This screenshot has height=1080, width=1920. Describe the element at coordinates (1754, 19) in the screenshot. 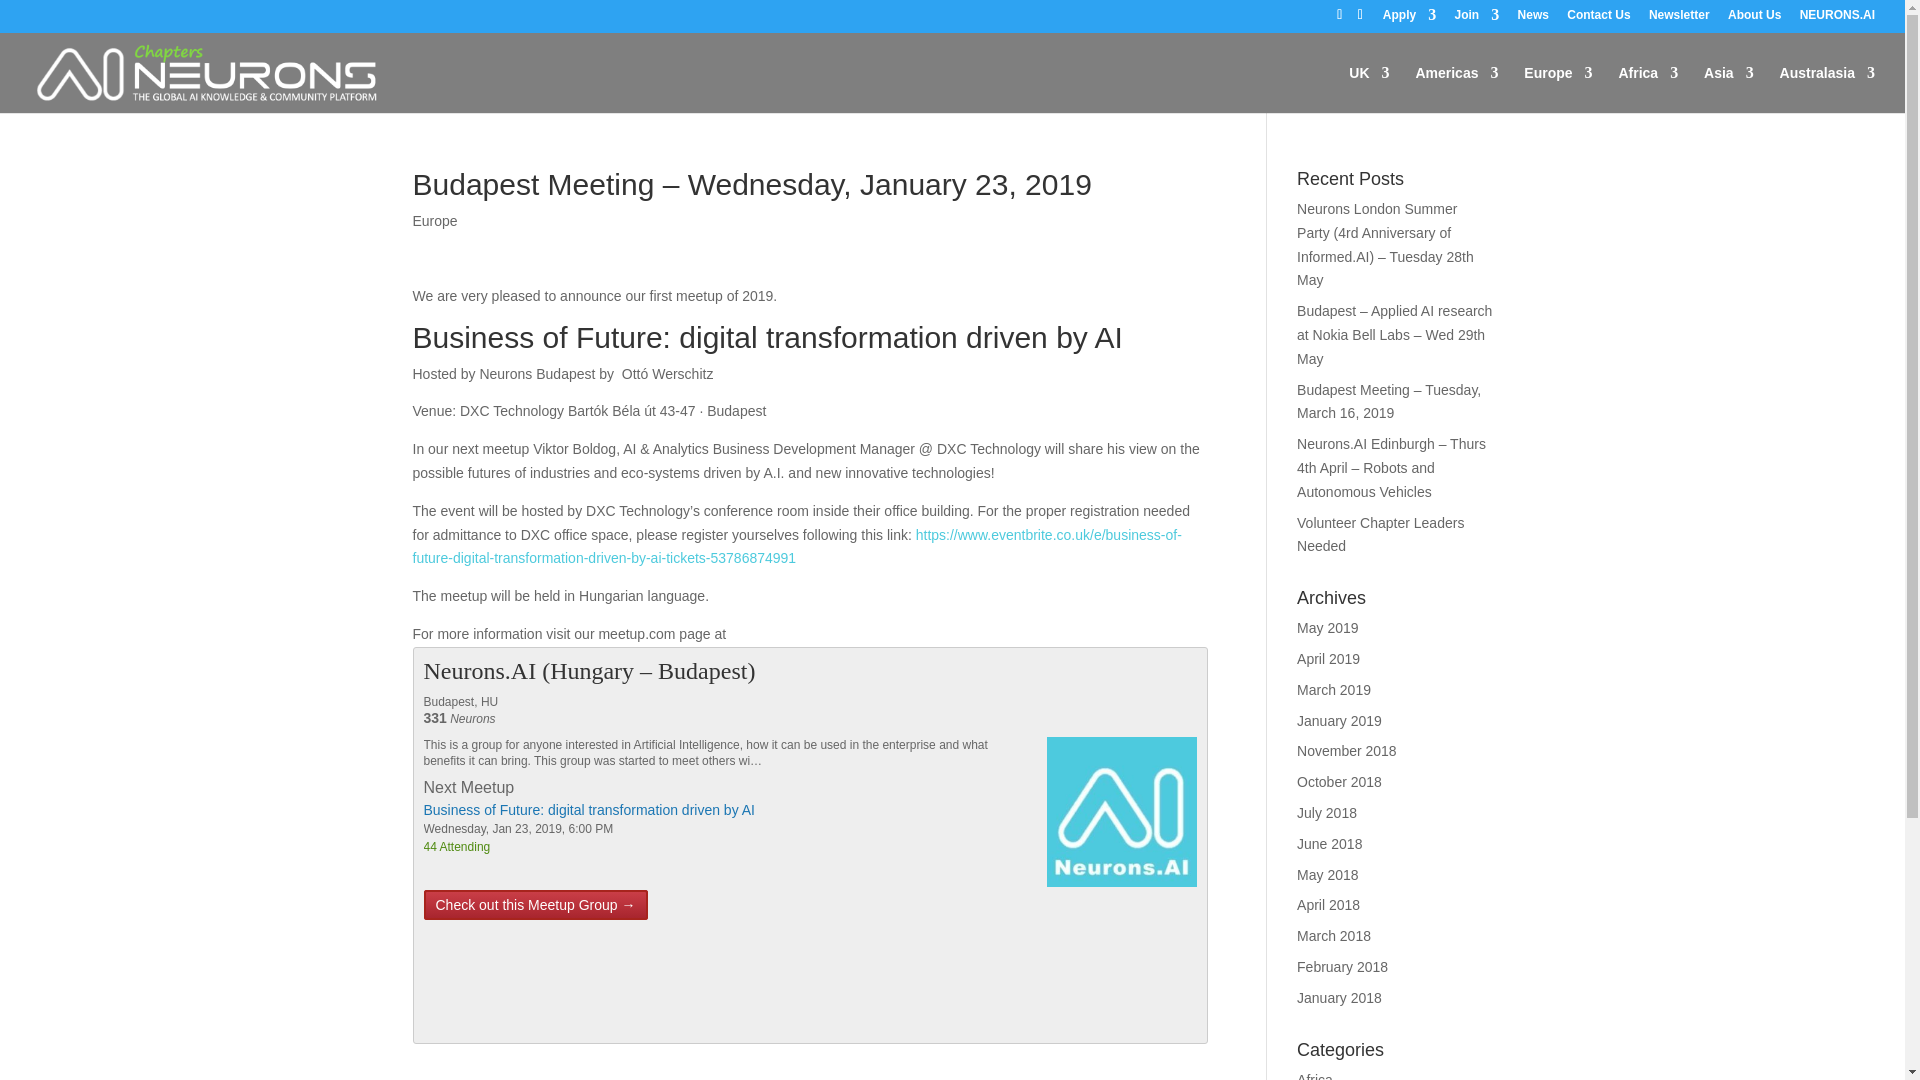

I see `About Us` at that location.